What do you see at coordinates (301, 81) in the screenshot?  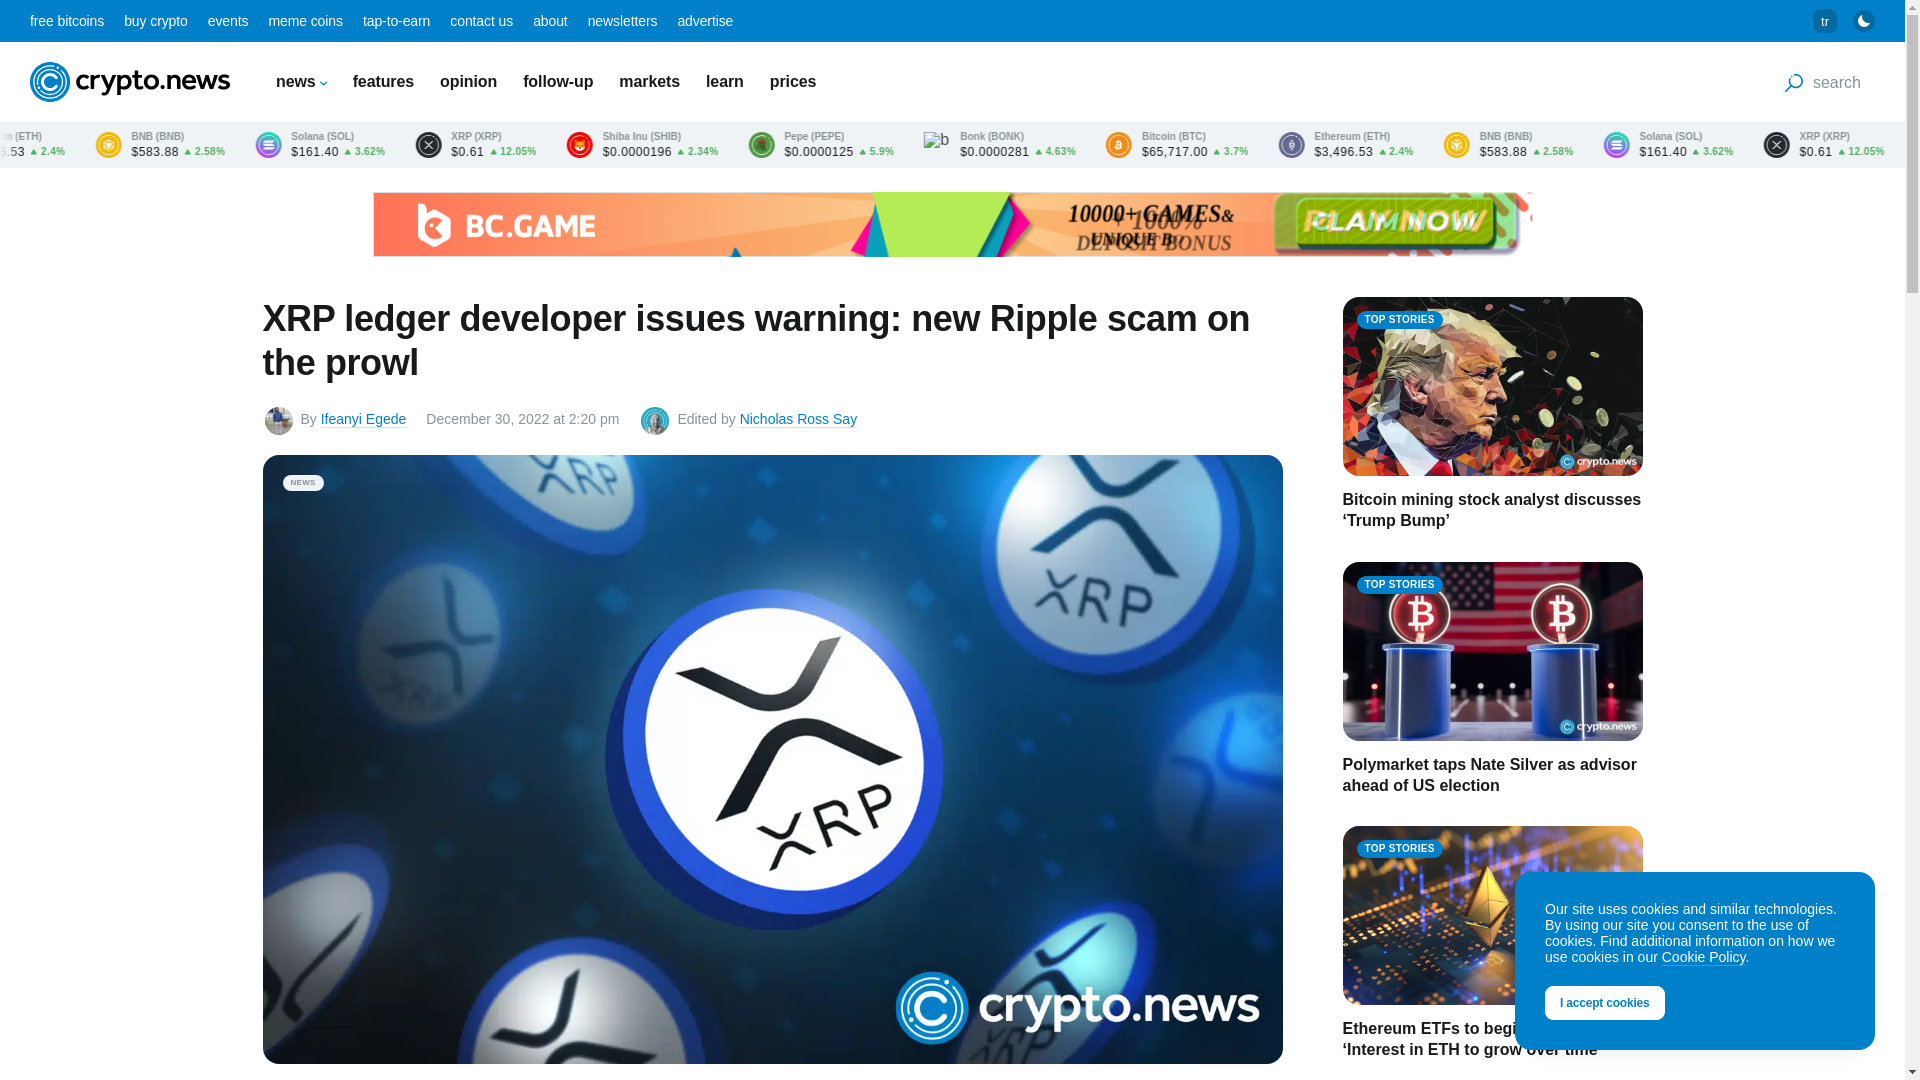 I see `news` at bounding box center [301, 81].